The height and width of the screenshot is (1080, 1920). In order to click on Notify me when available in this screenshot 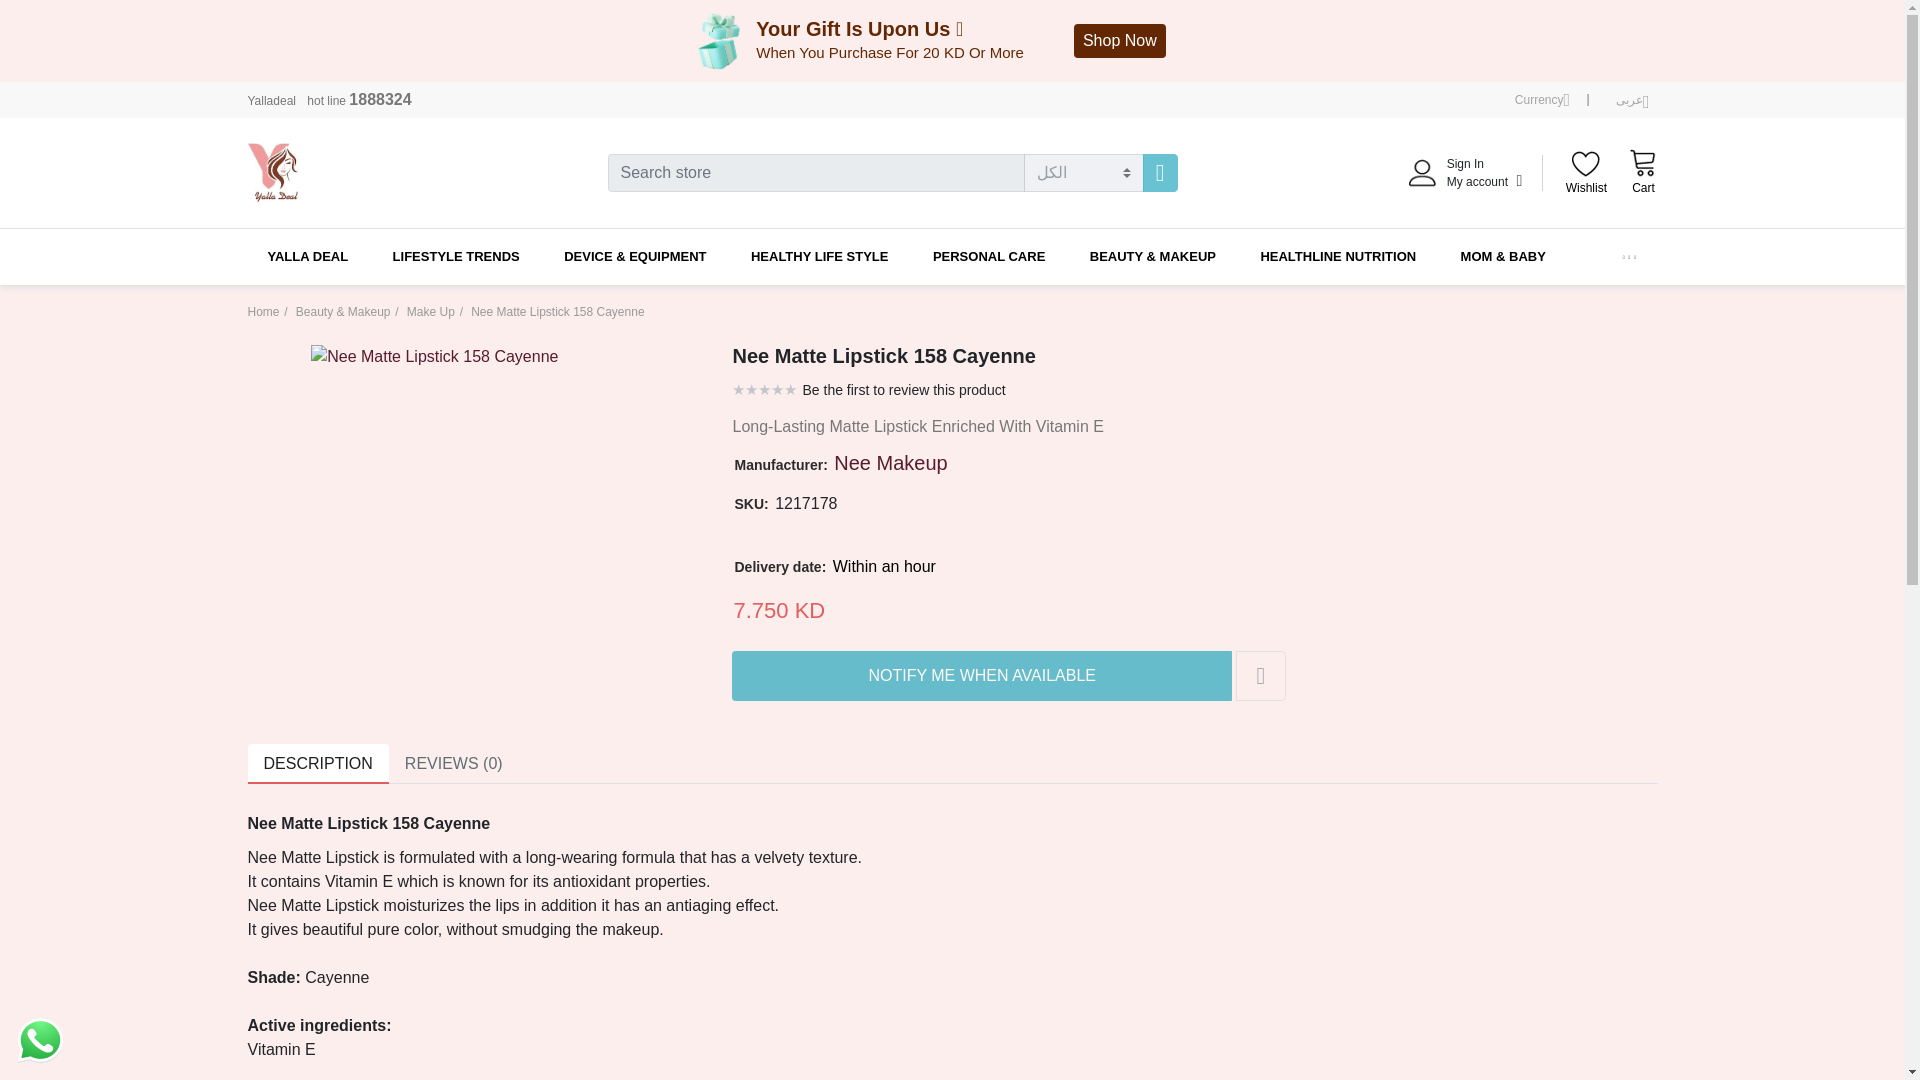, I will do `click(1119, 40)`.